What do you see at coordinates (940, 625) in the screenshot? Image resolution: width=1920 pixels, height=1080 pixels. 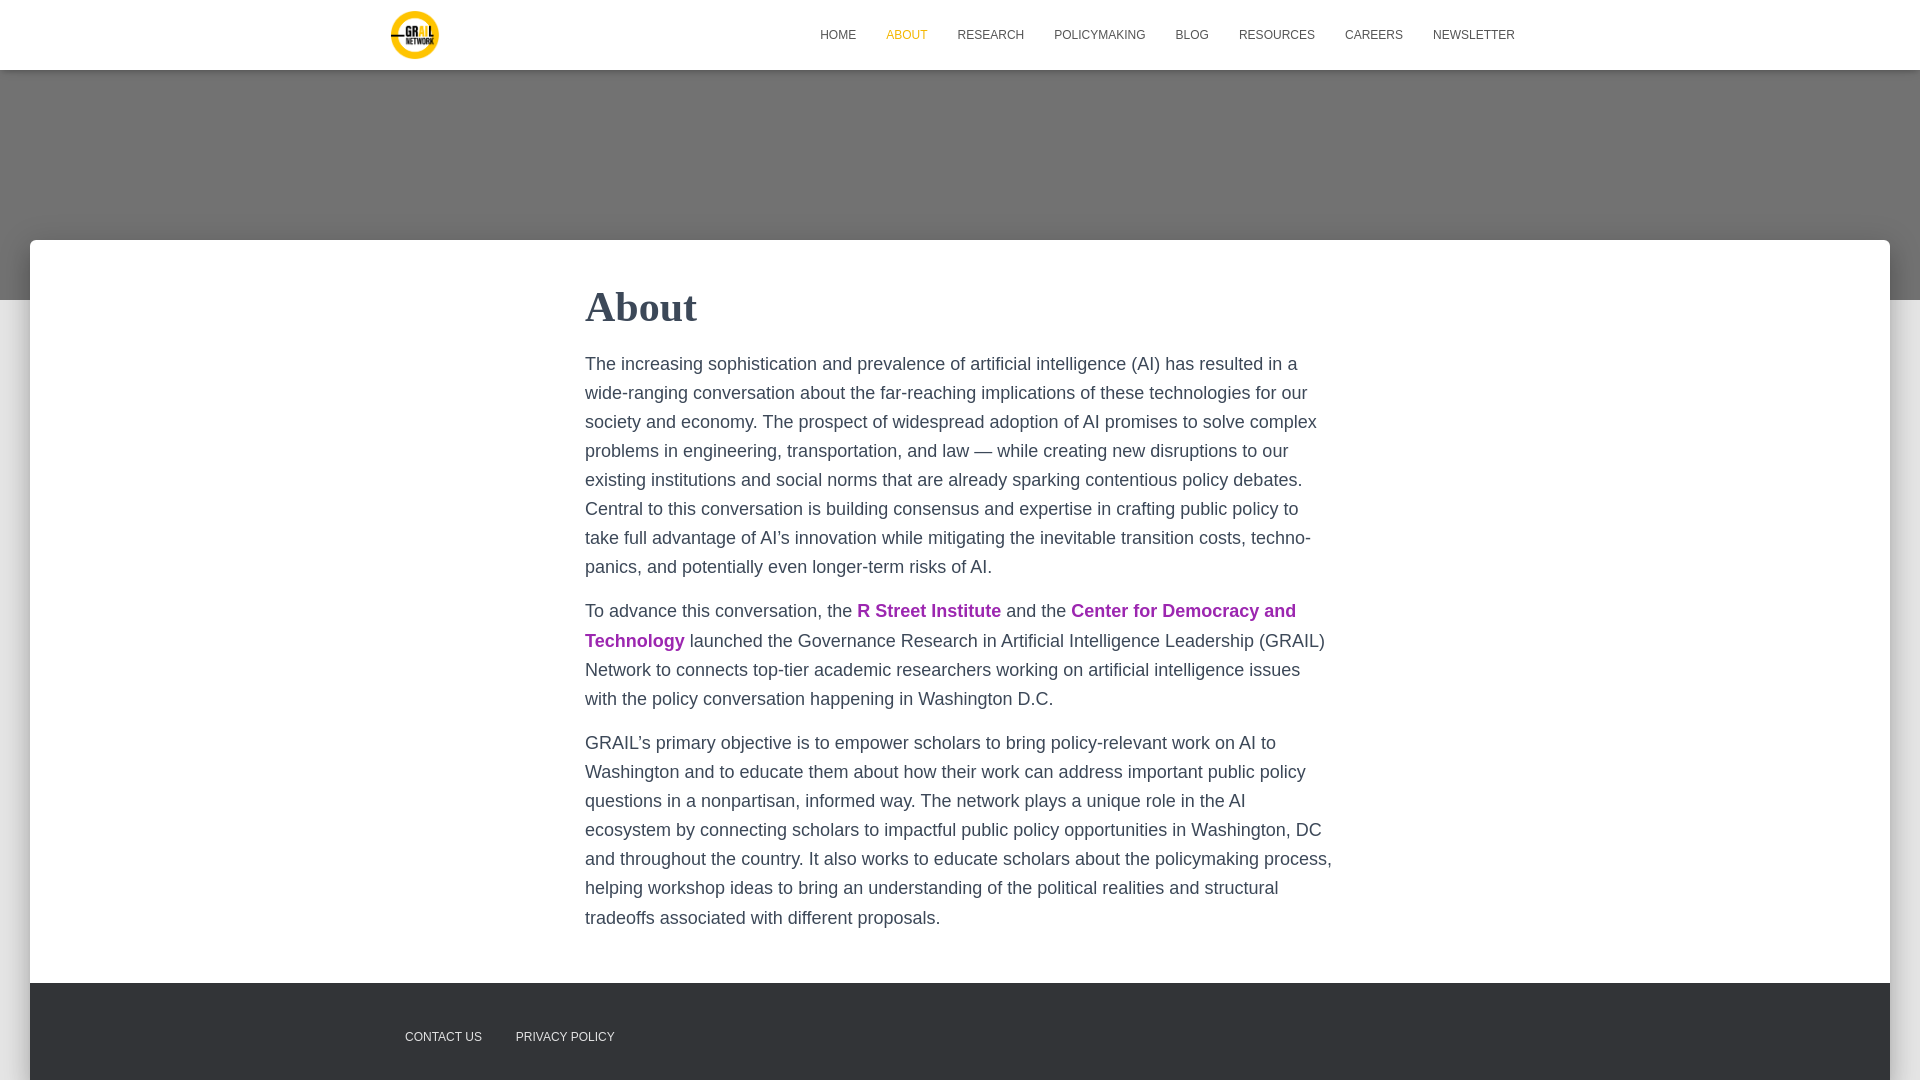 I see `Center for Democracy and Technology` at bounding box center [940, 625].